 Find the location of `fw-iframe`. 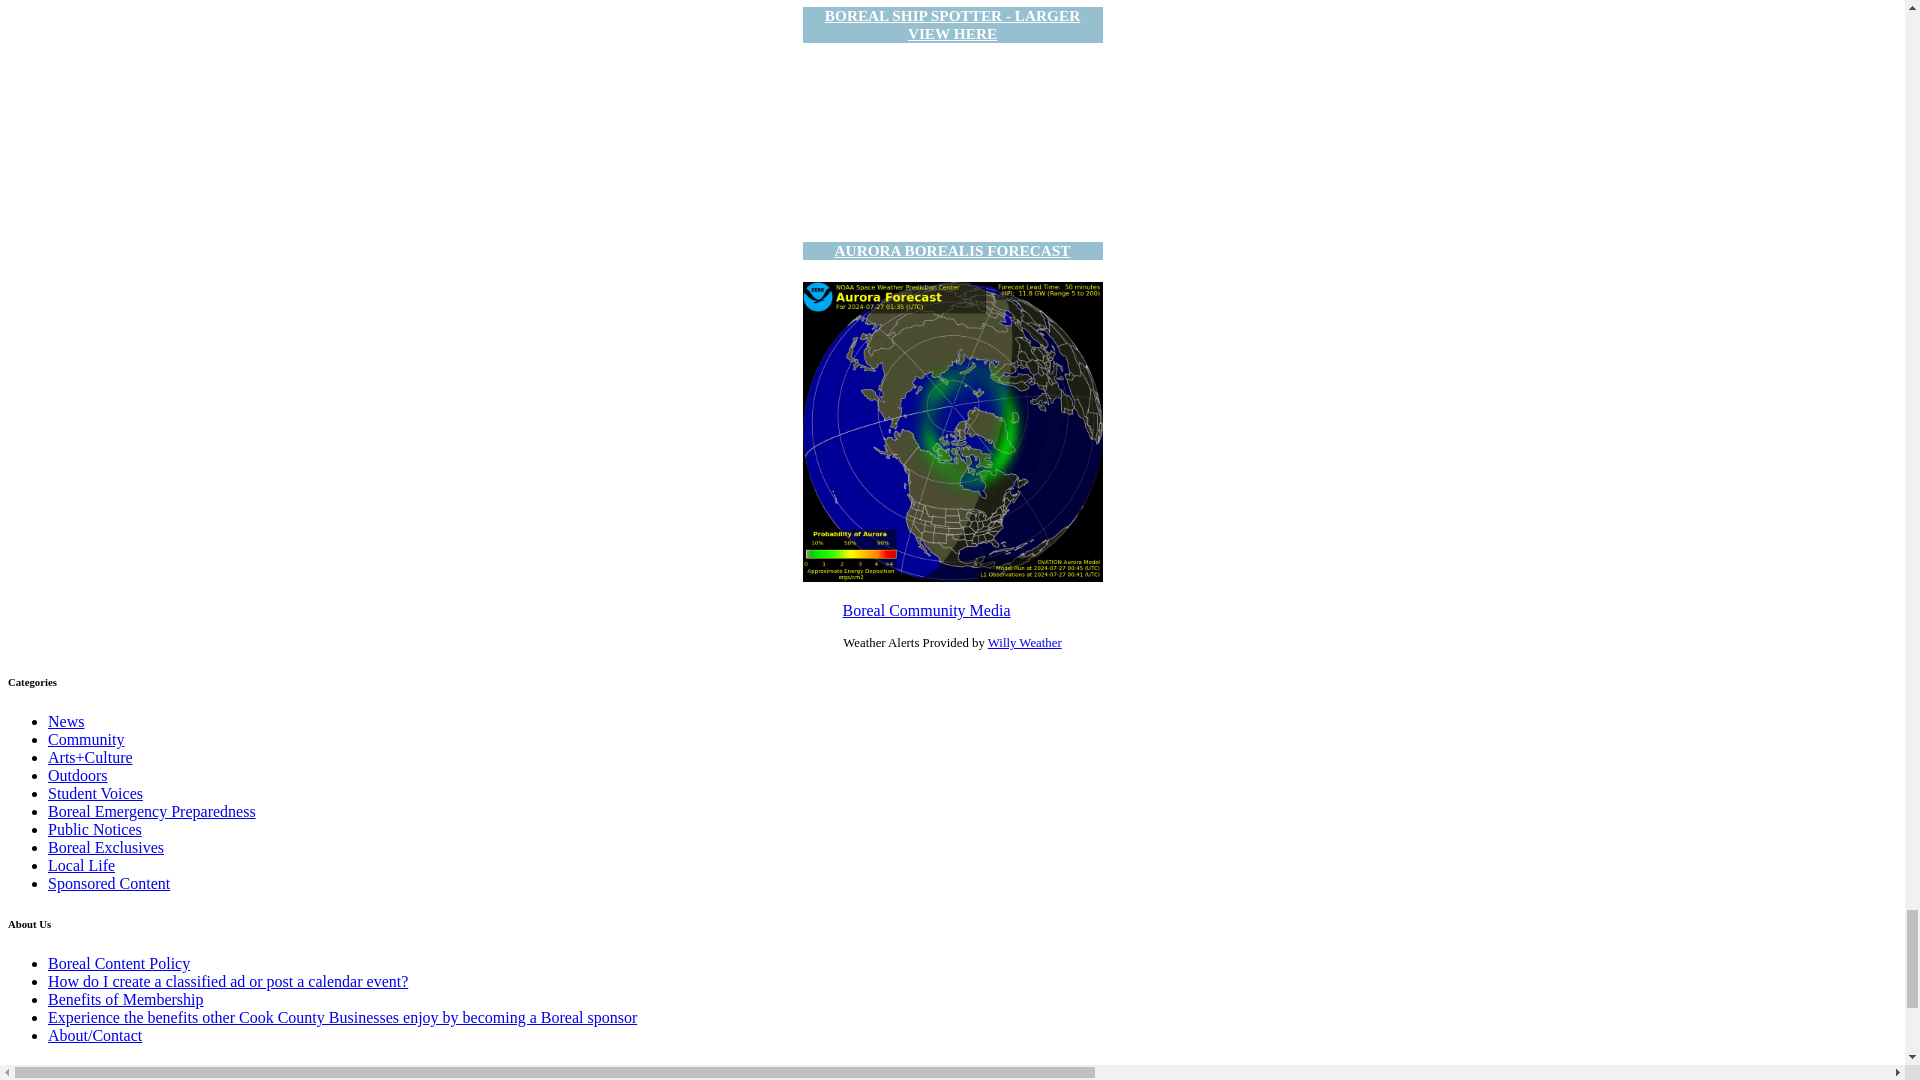

fw-iframe is located at coordinates (952, 140).